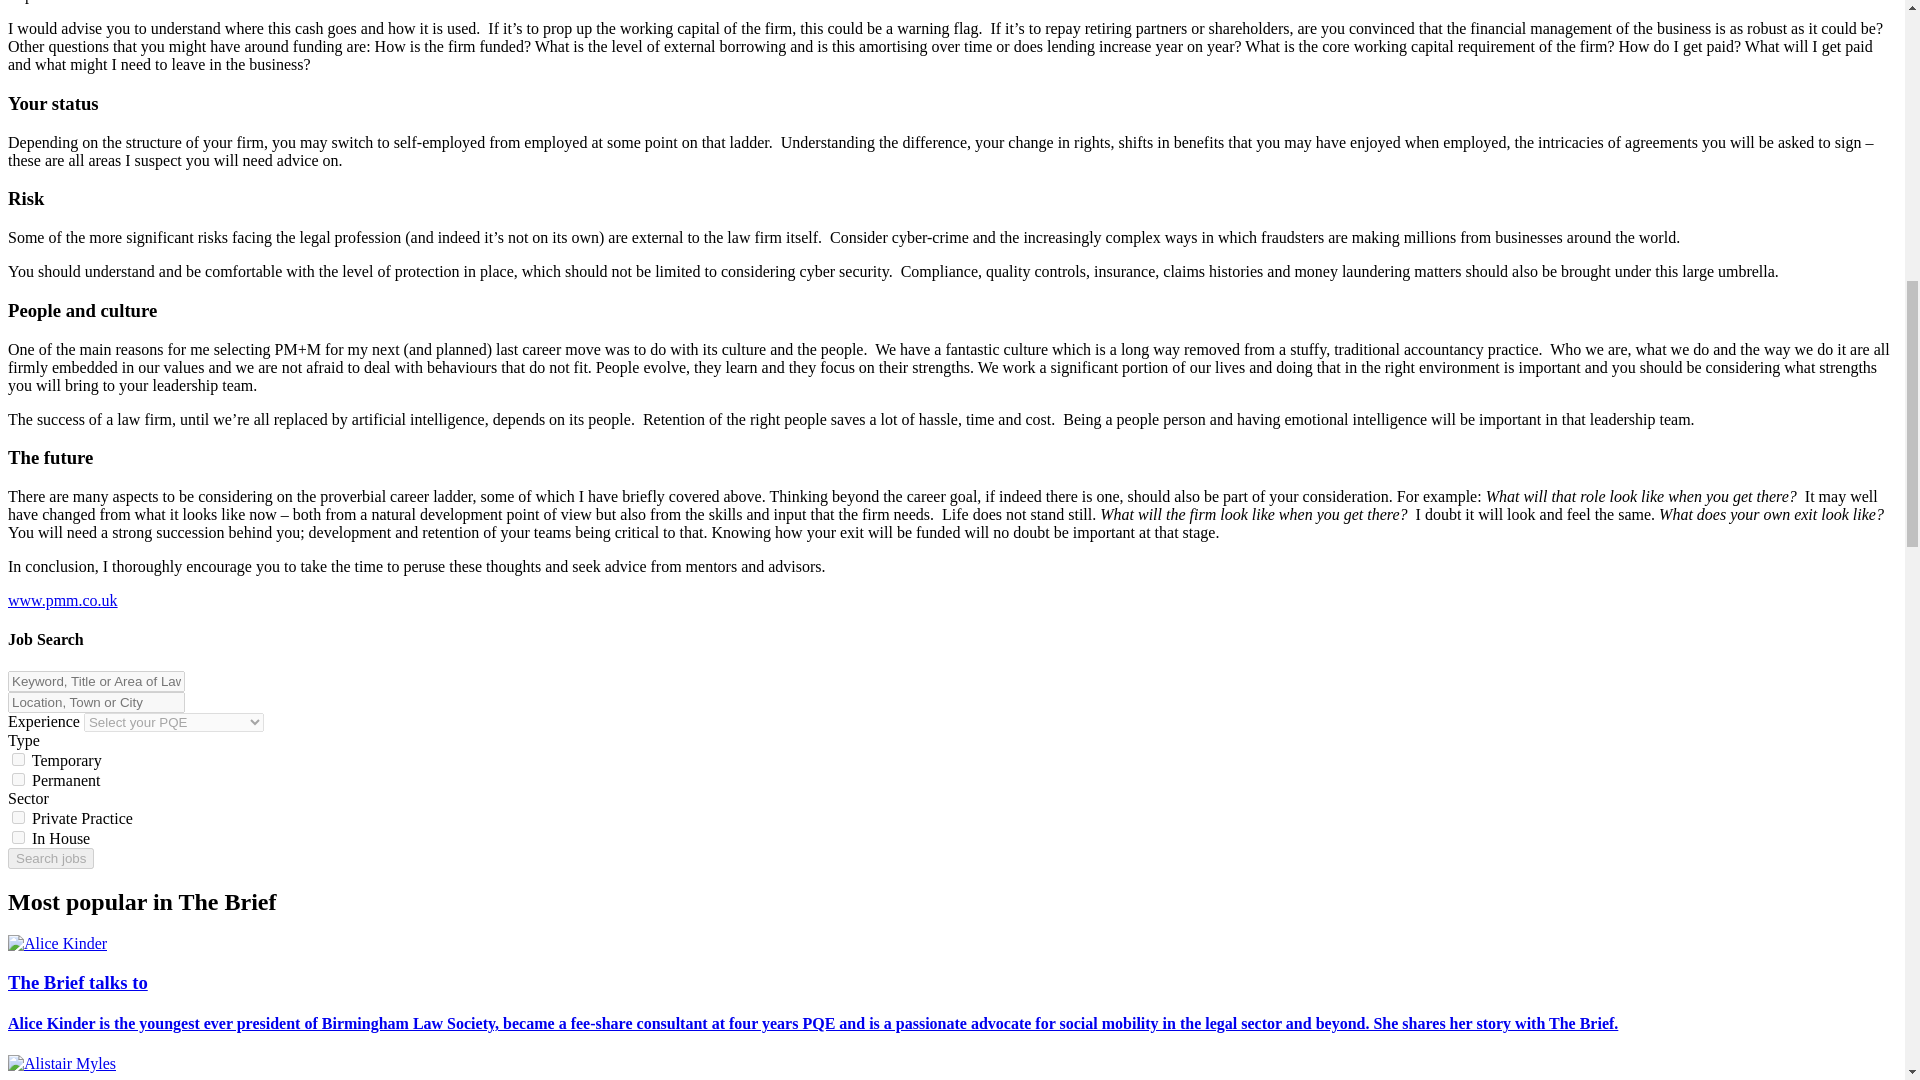  What do you see at coordinates (18, 836) in the screenshot?
I see `In House` at bounding box center [18, 836].